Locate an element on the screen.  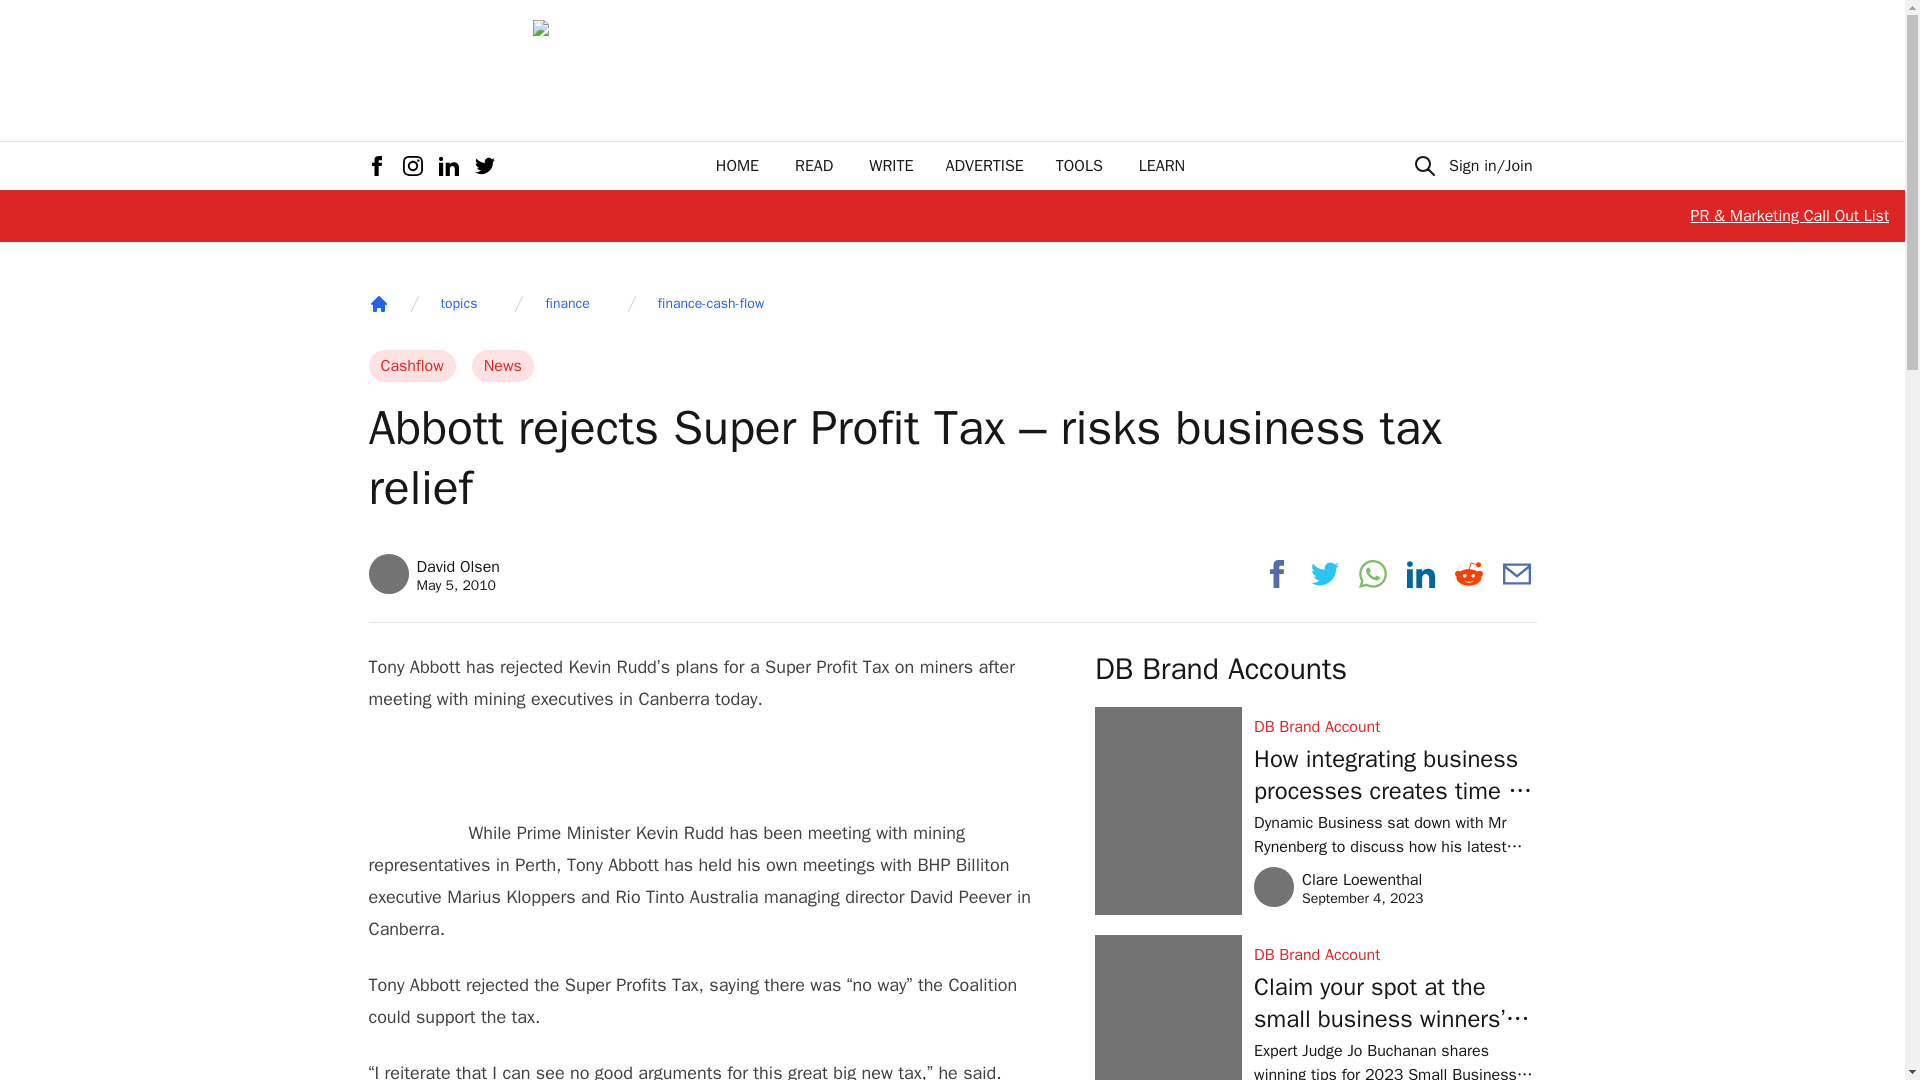
Home is located at coordinates (458, 304).